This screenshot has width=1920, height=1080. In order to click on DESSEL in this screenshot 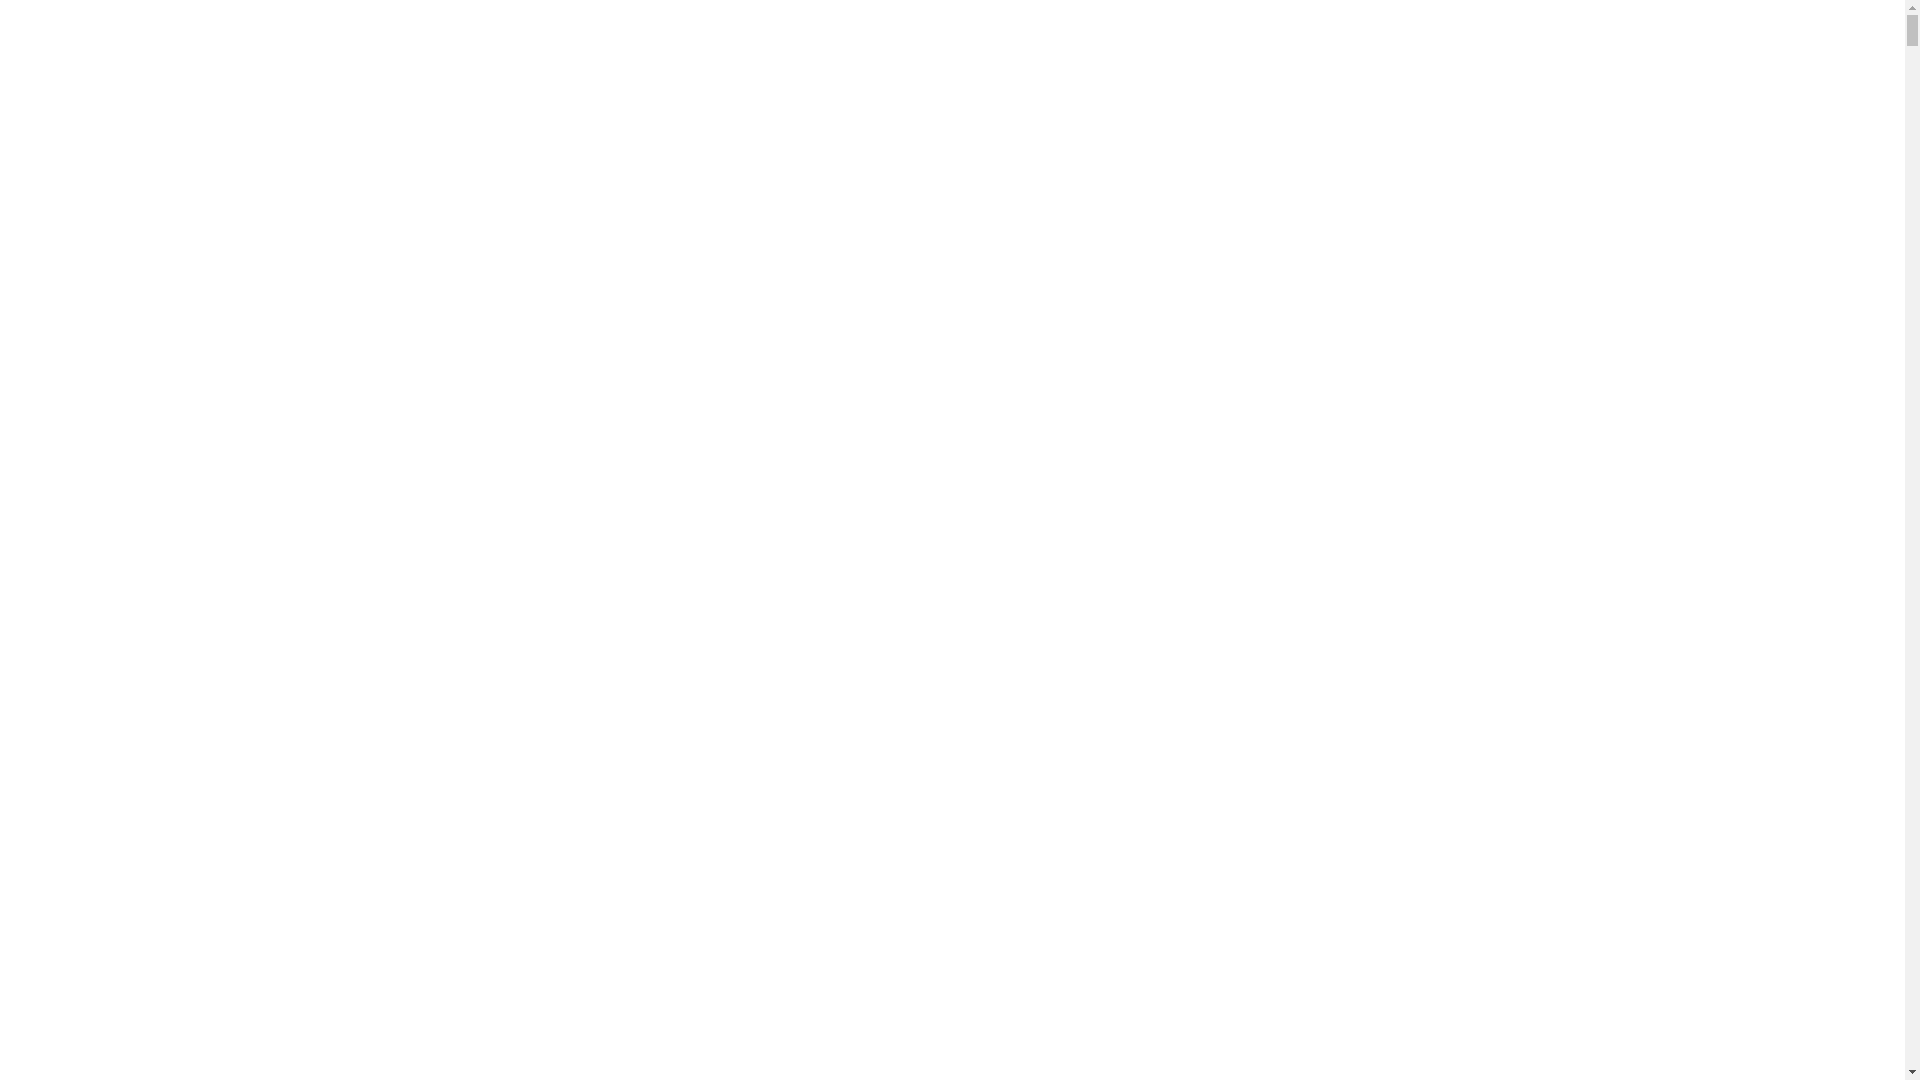, I will do `click(1084, 1070)`.